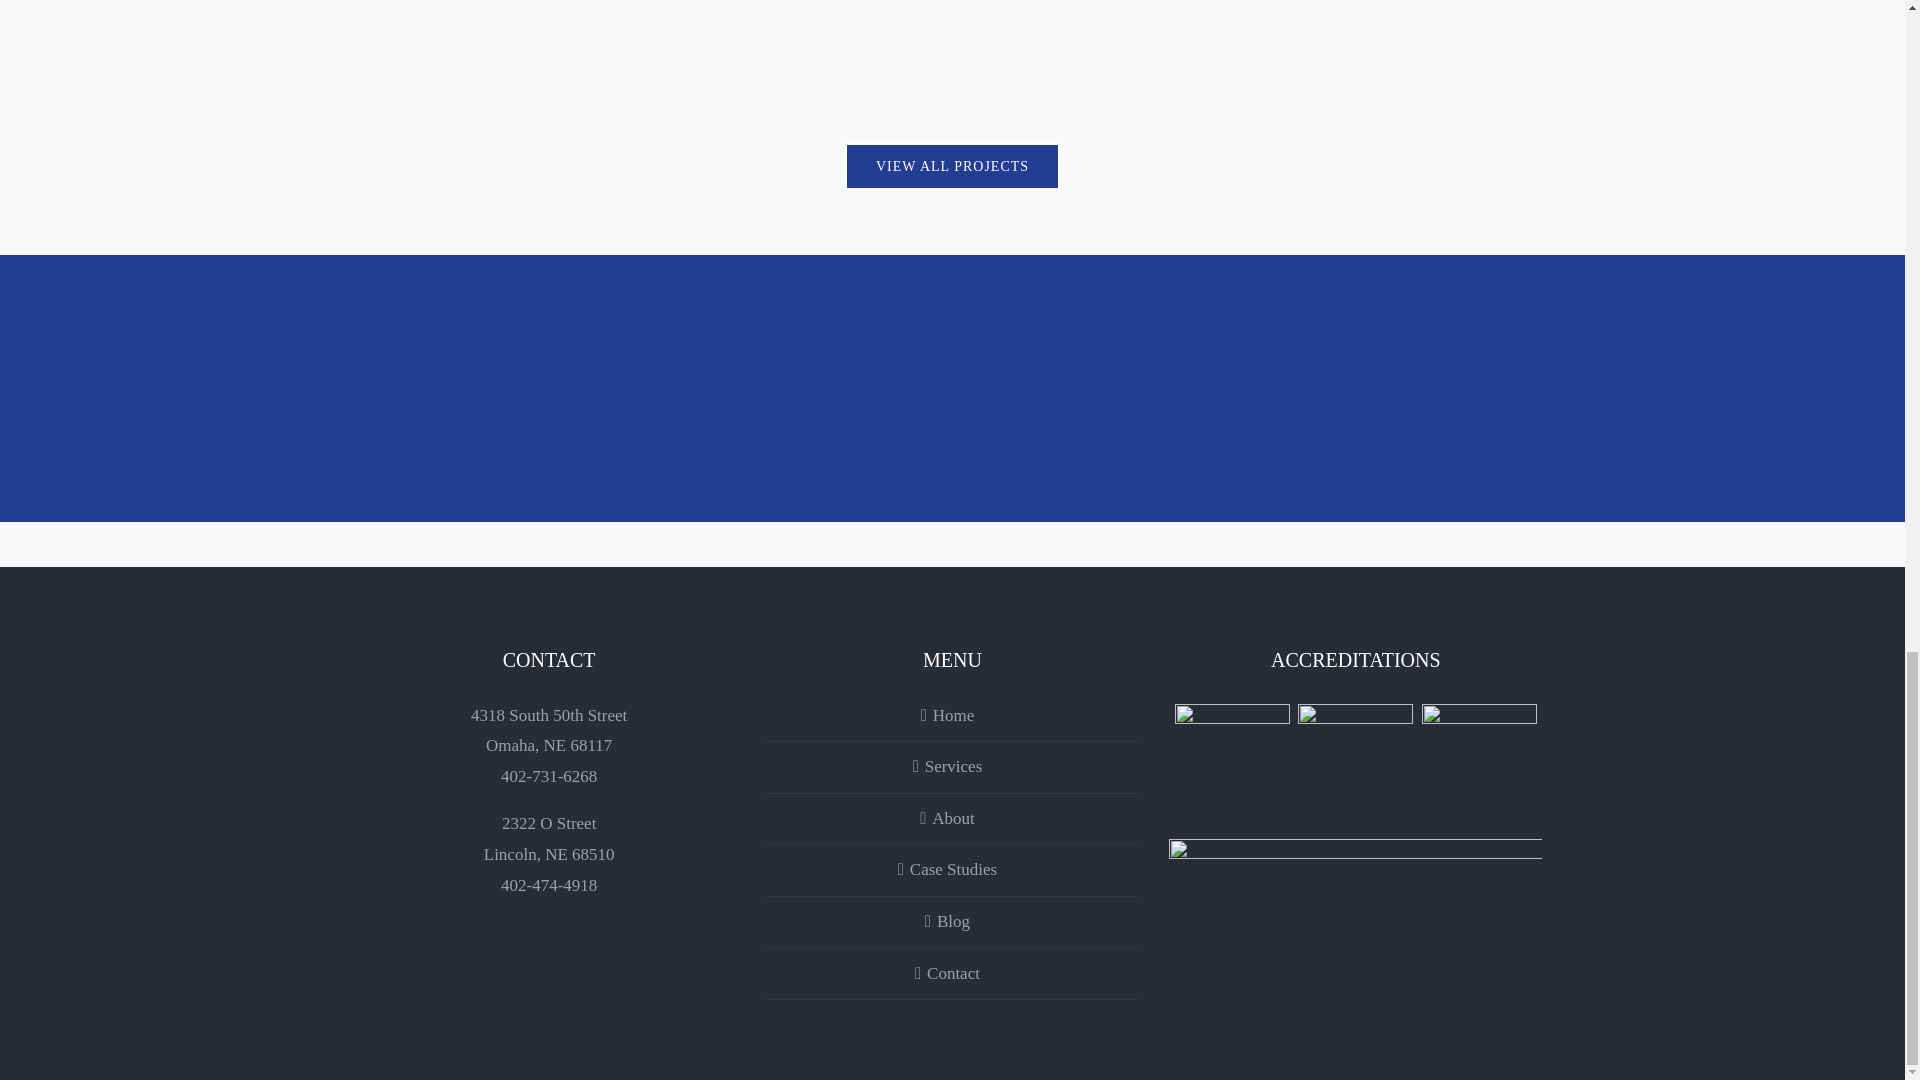 The width and height of the screenshot is (1920, 1080). What do you see at coordinates (952, 922) in the screenshot?
I see `Blog` at bounding box center [952, 922].